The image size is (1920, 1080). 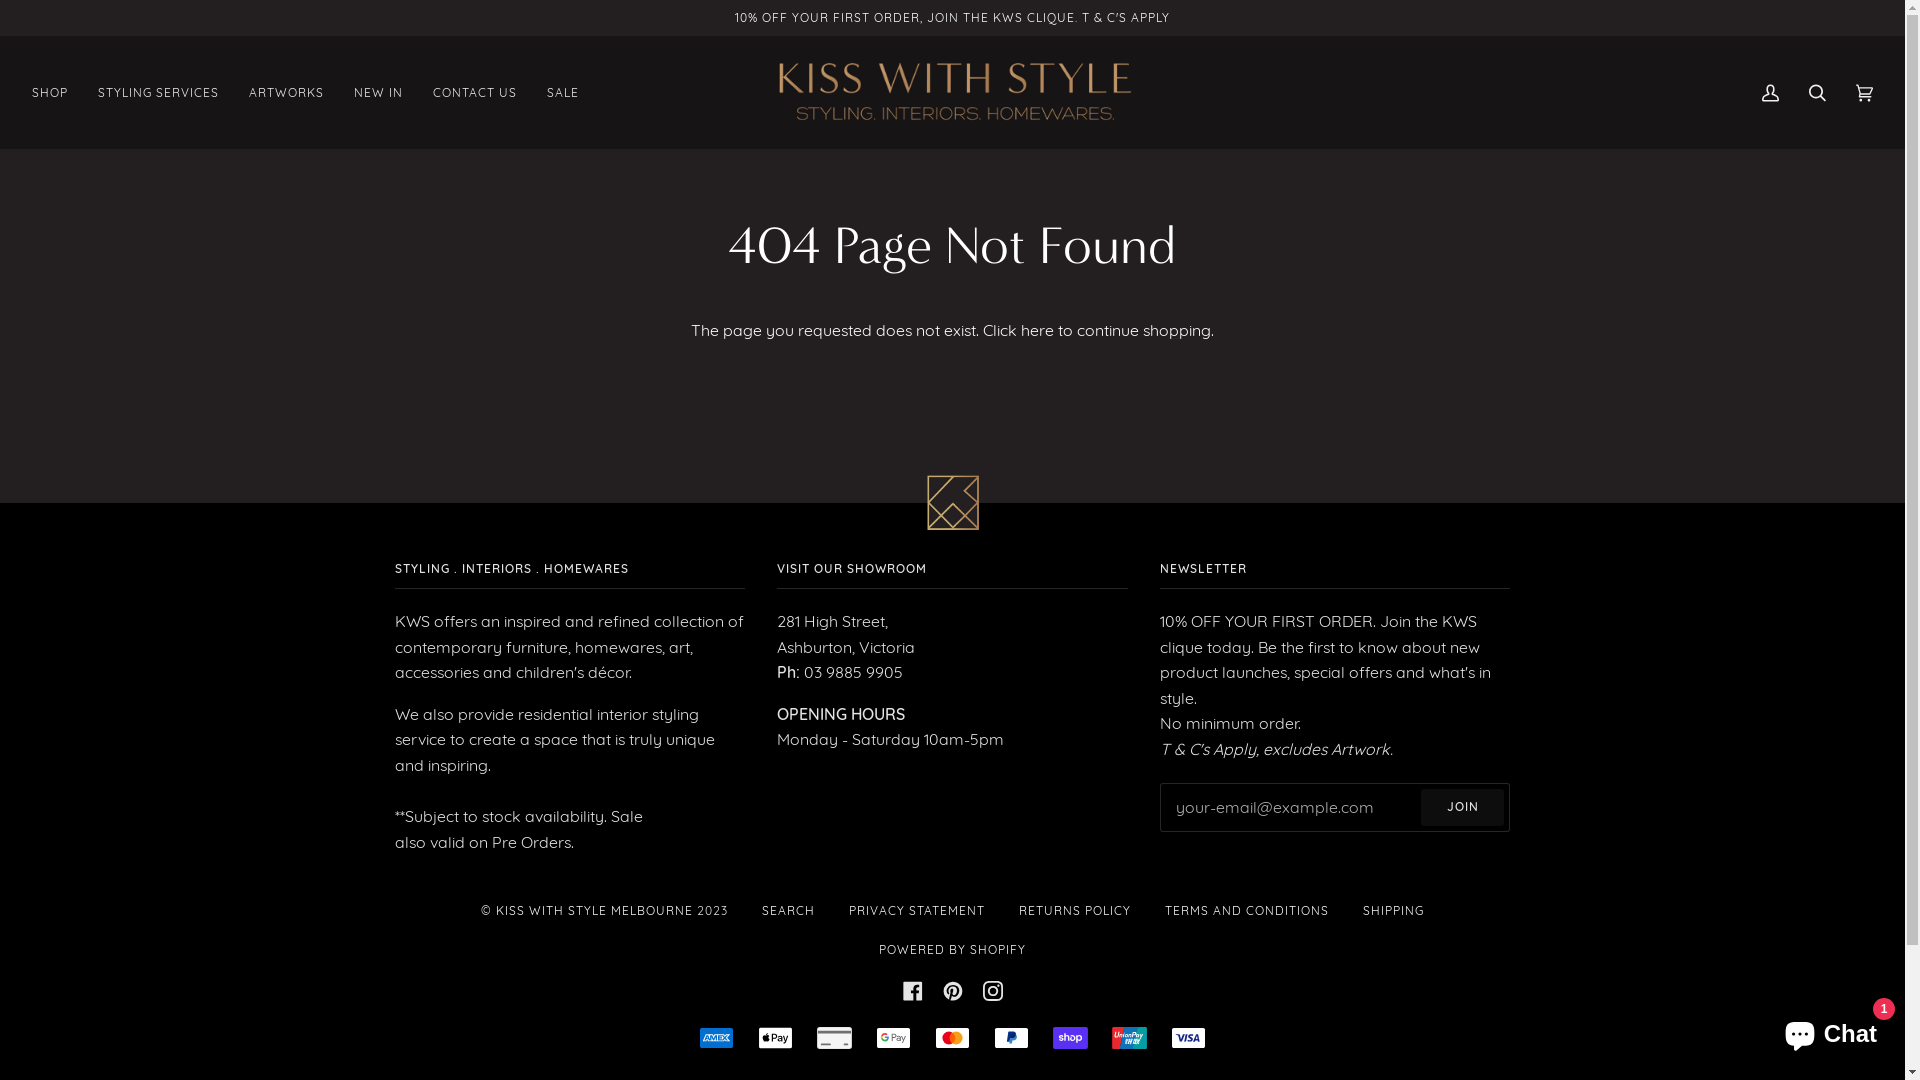 What do you see at coordinates (563, 92) in the screenshot?
I see `SALE` at bounding box center [563, 92].